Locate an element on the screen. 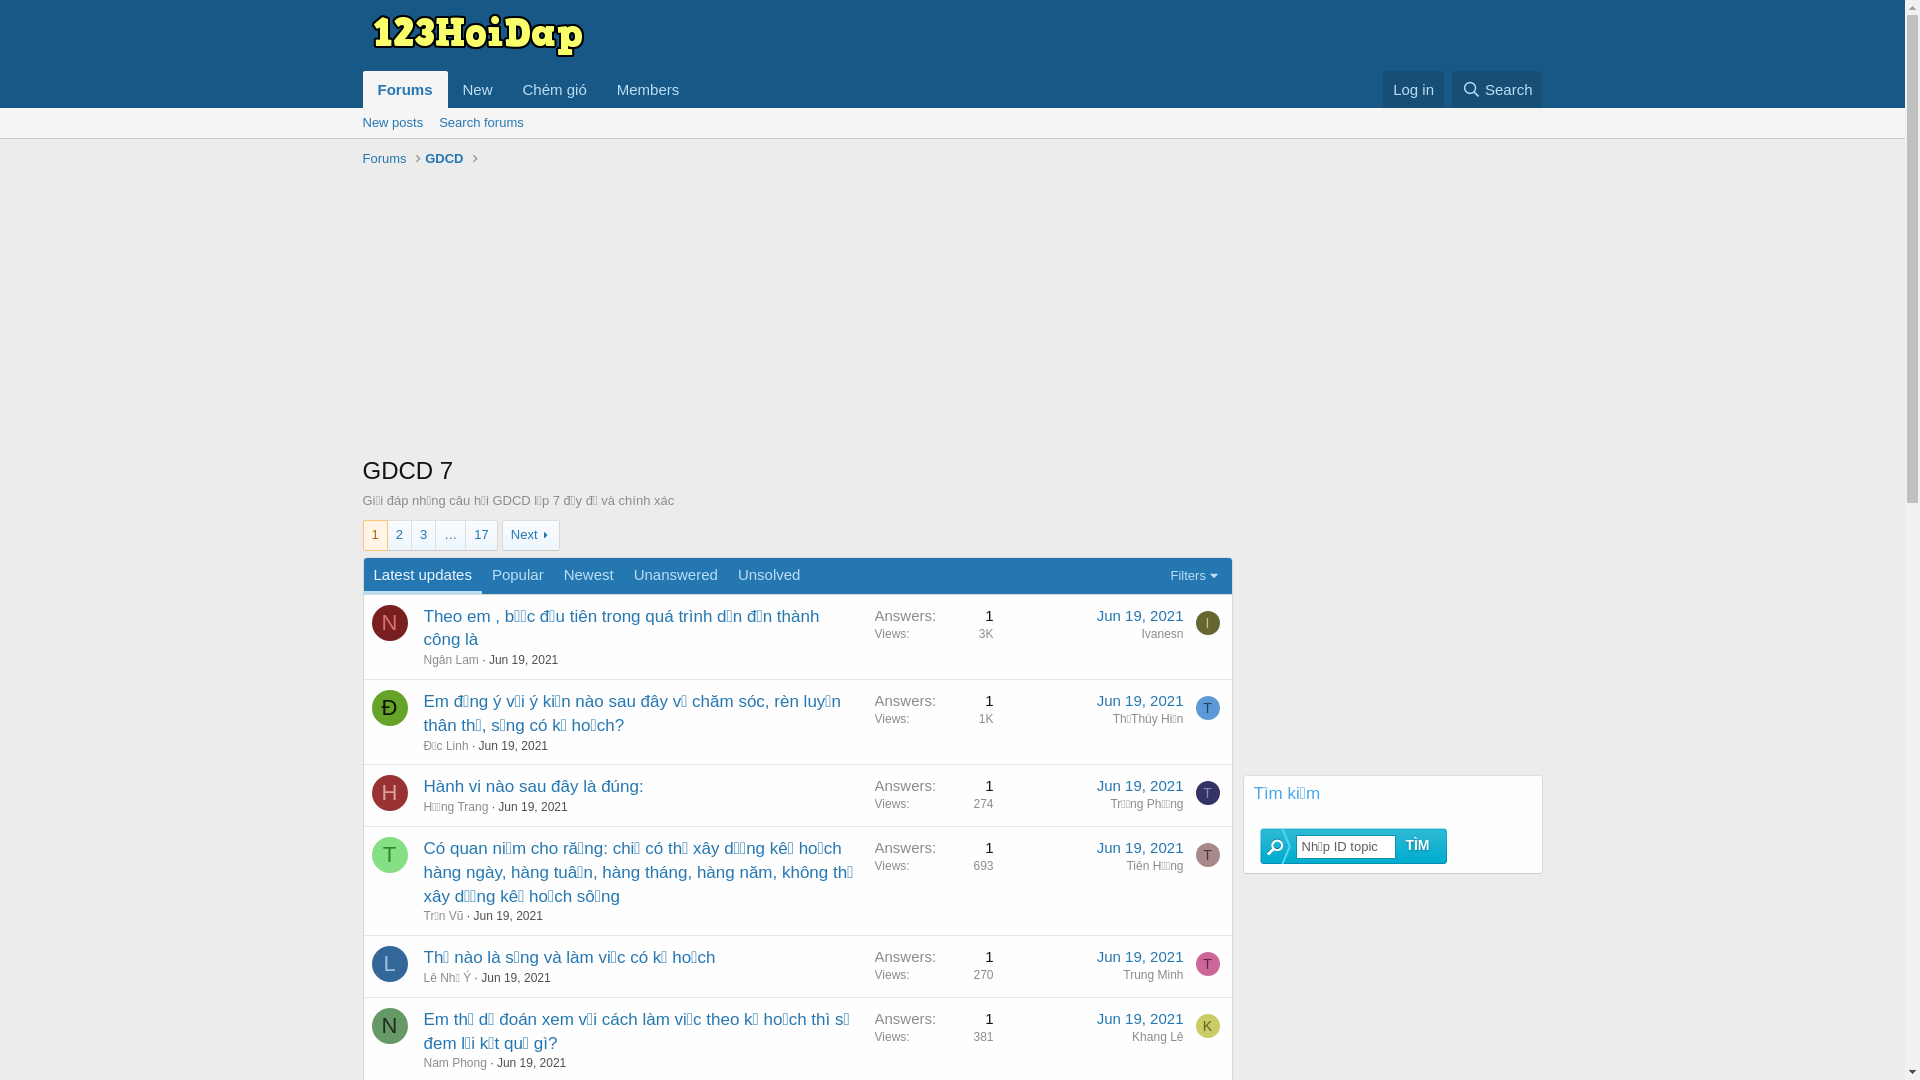  Jun 19, 2021 is located at coordinates (524, 660).